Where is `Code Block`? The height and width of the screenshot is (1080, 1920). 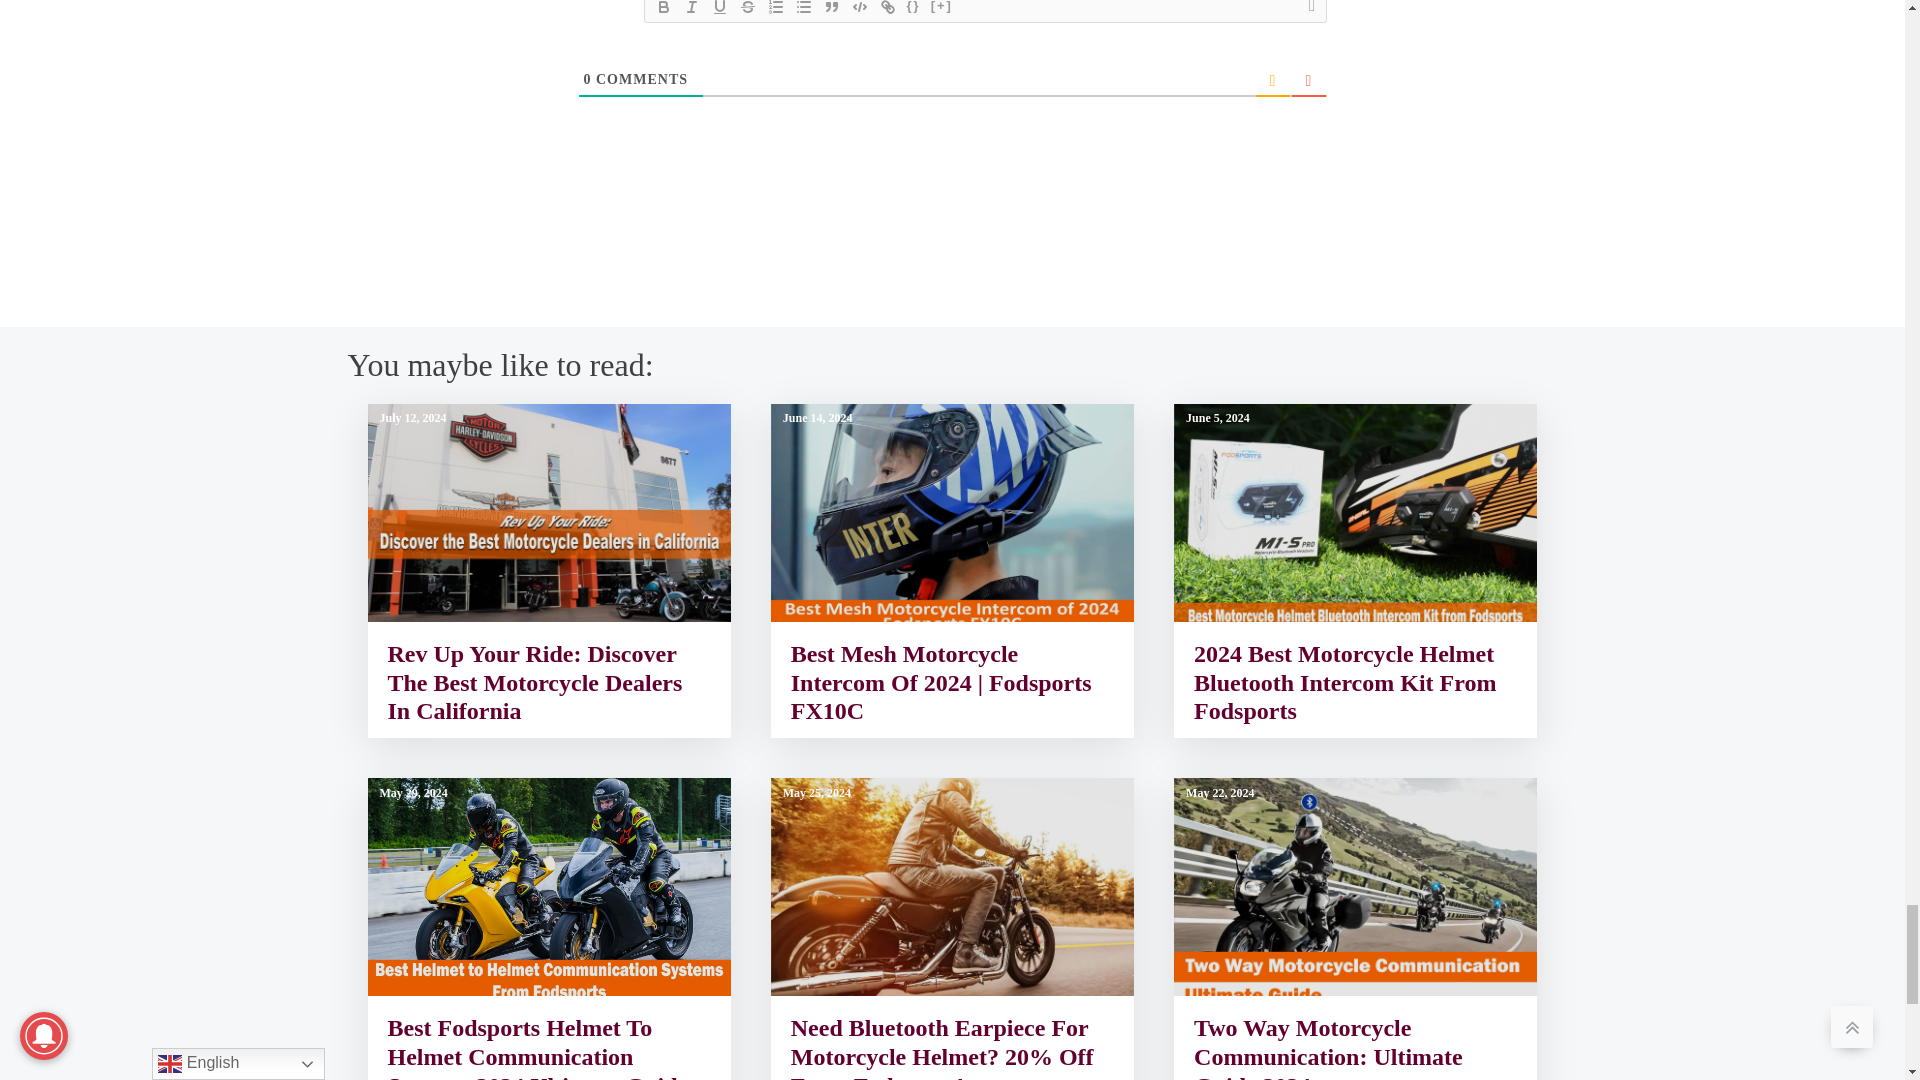
Code Block is located at coordinates (860, 10).